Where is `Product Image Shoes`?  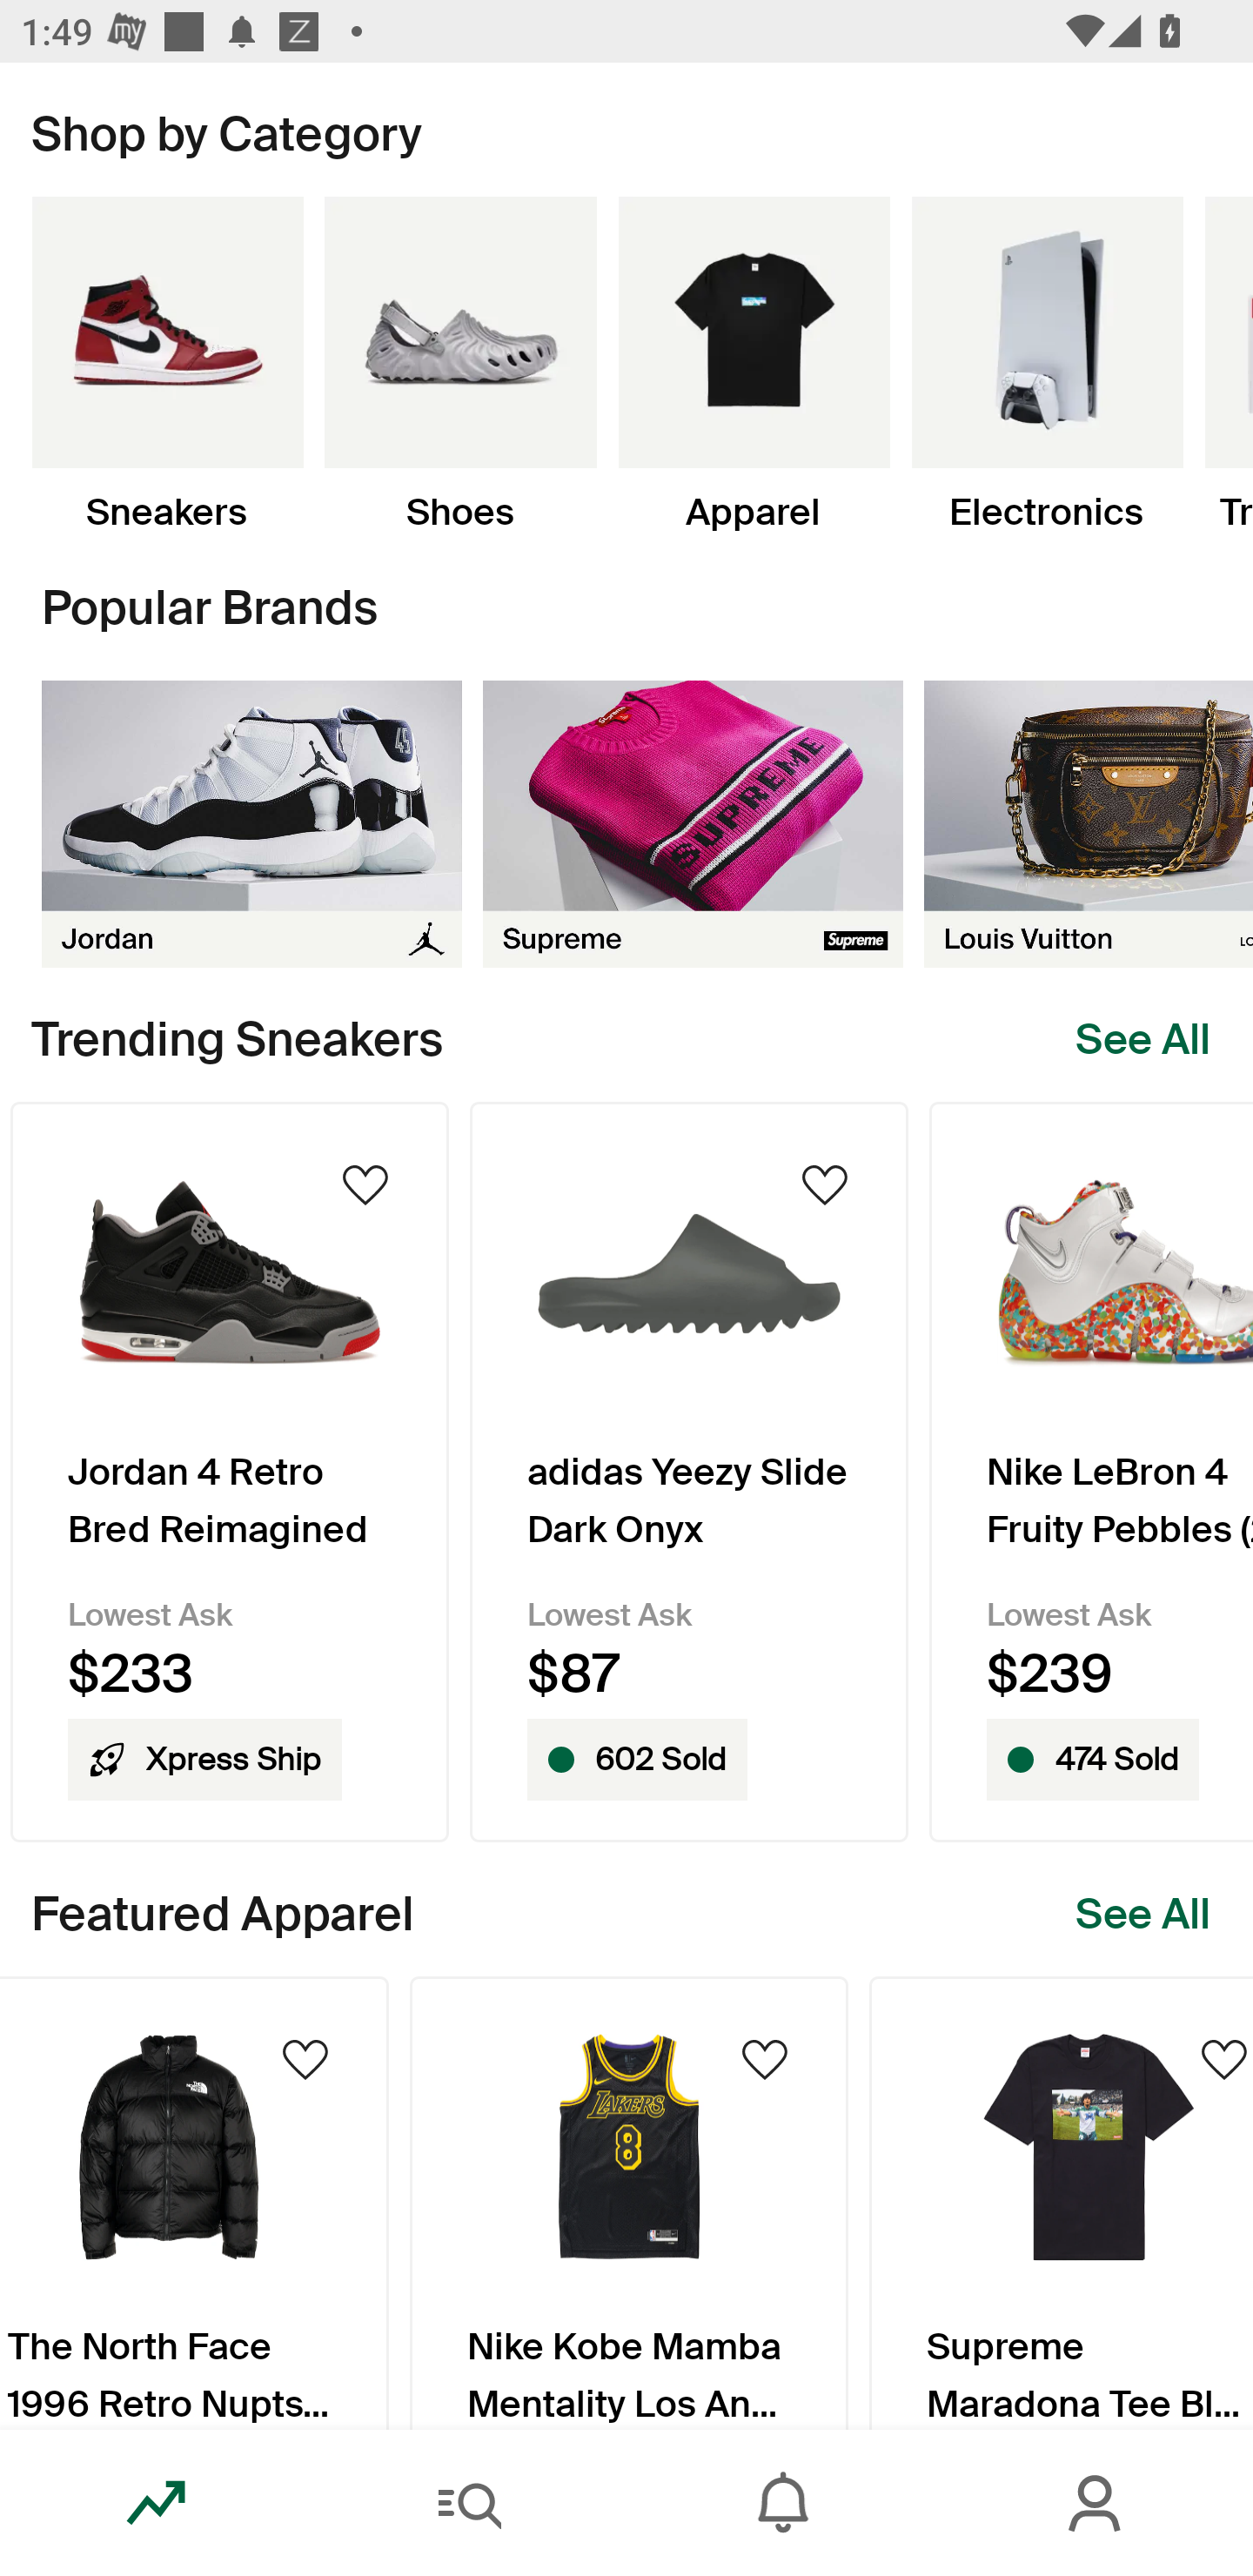 Product Image Shoes is located at coordinates (459, 366).